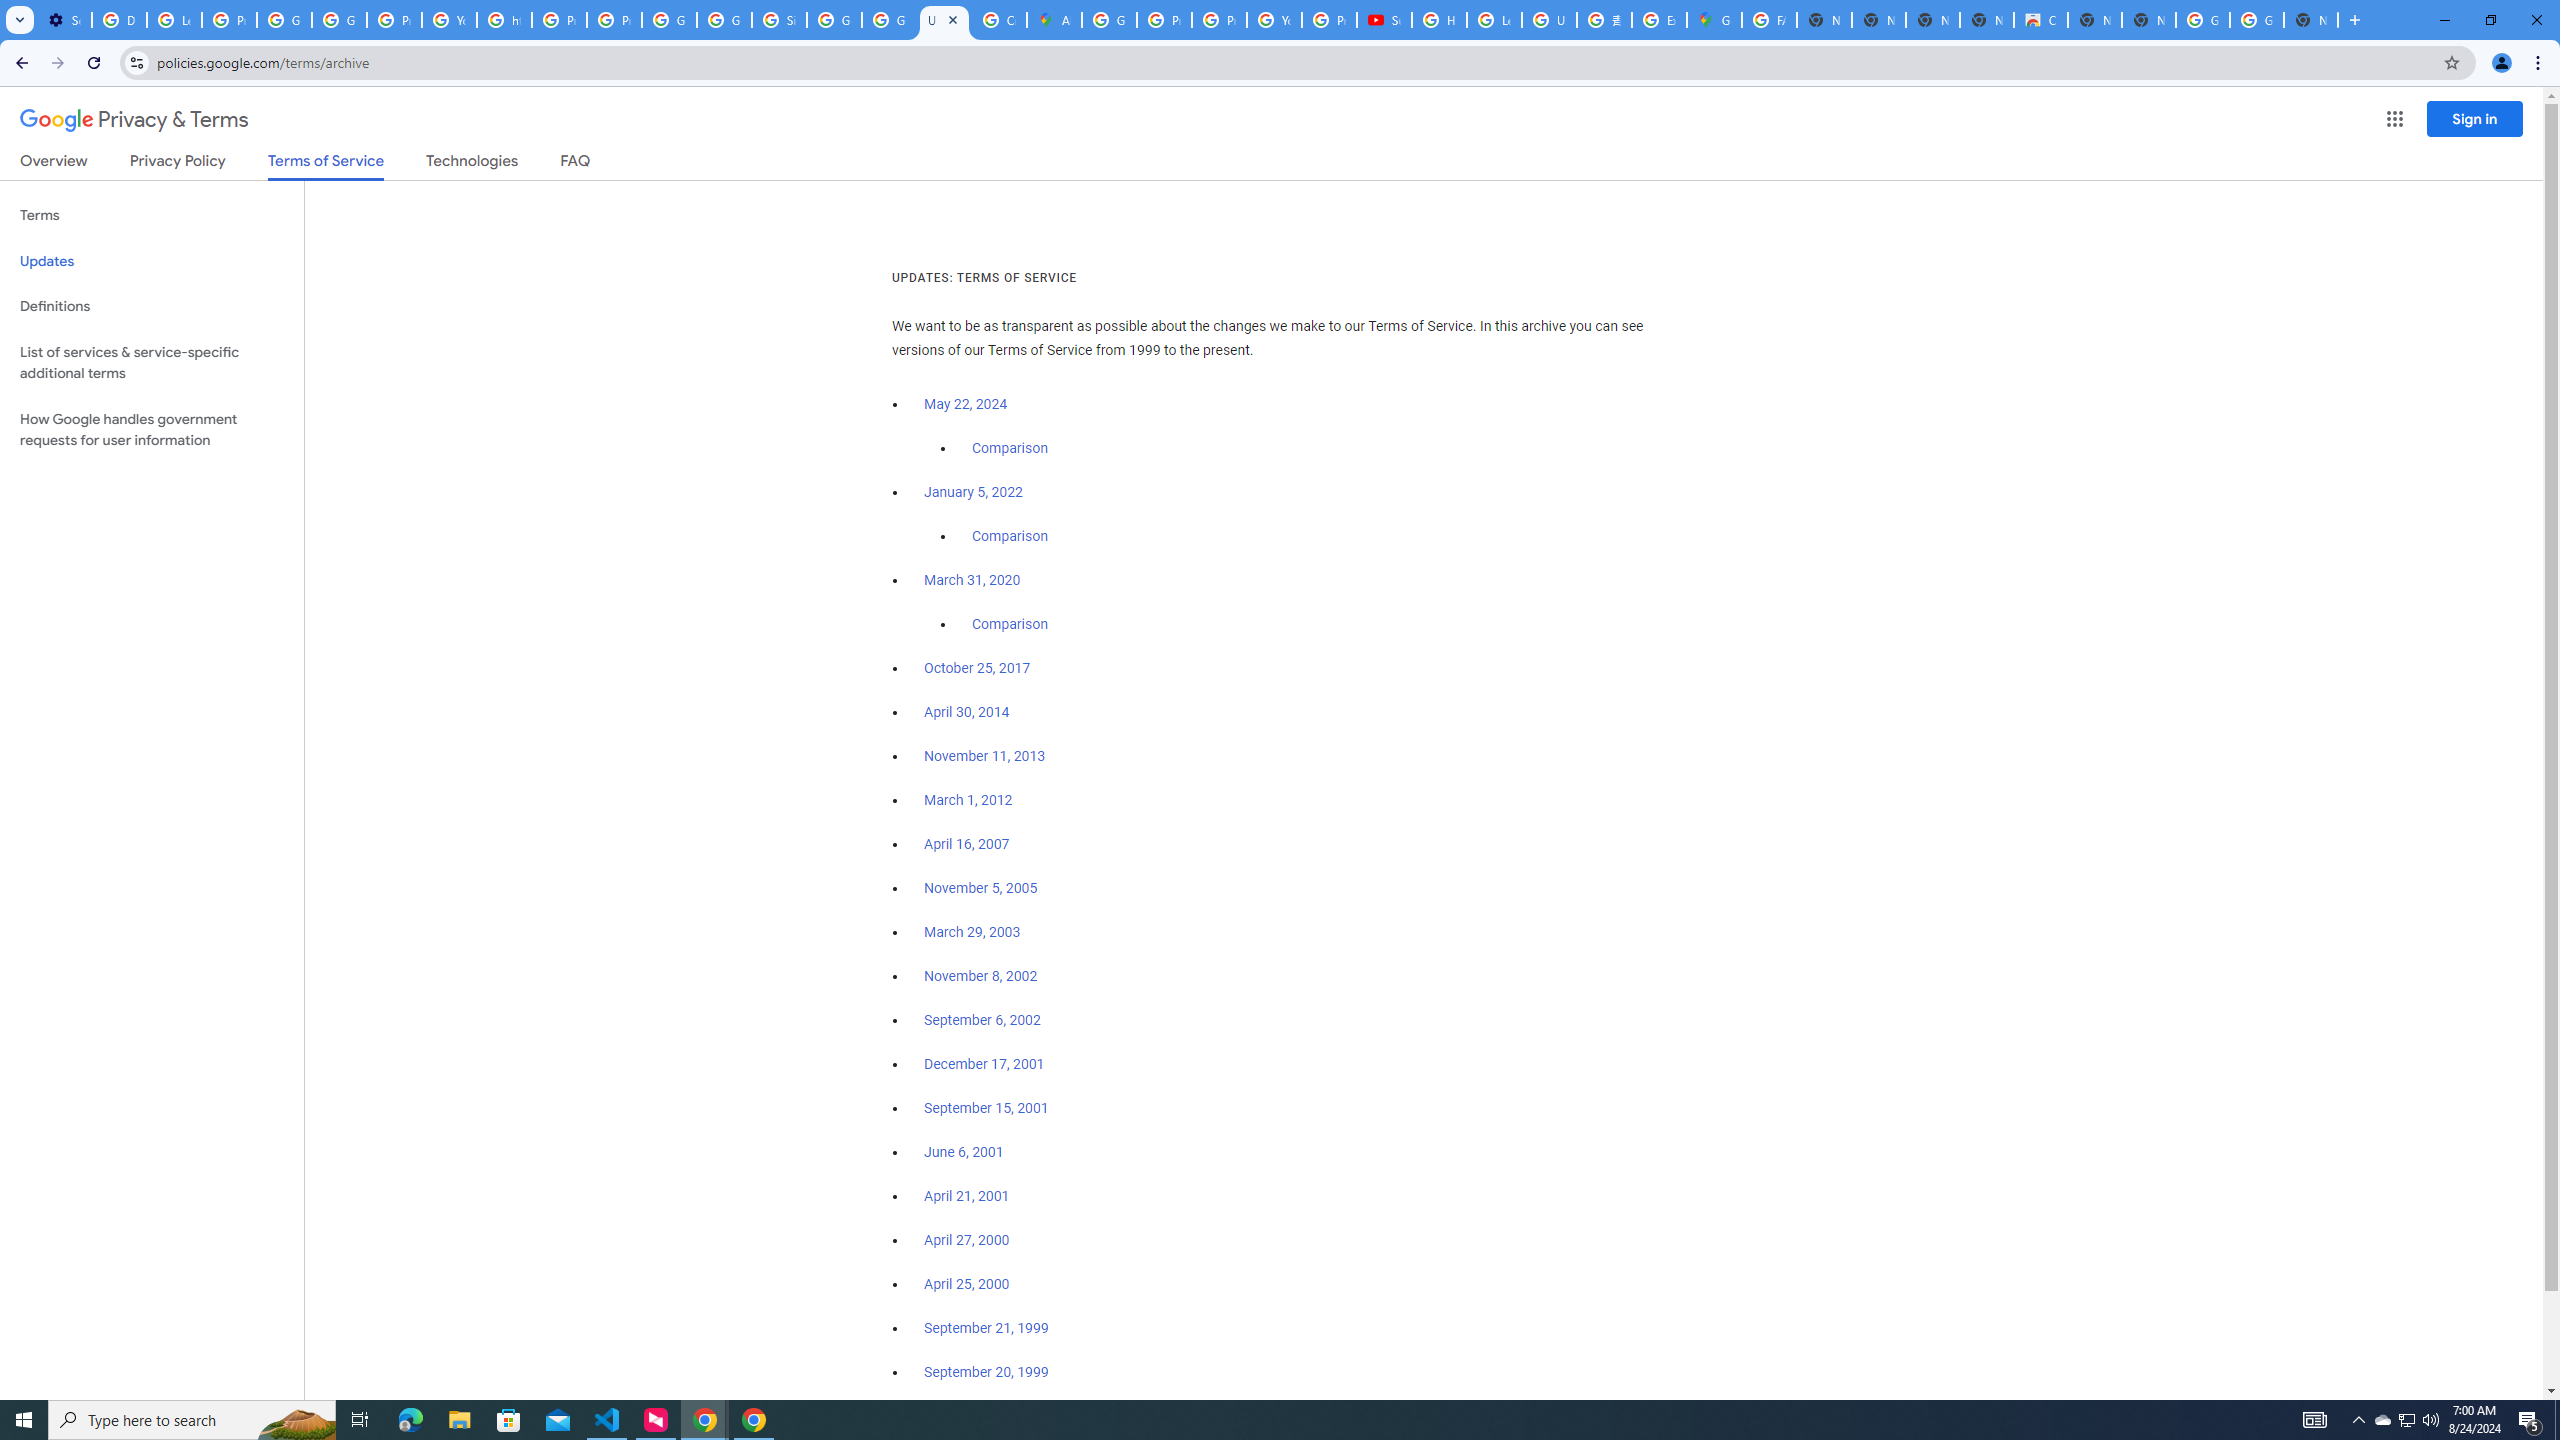 The image size is (2560, 1440). Describe the element at coordinates (1658, 20) in the screenshot. I see `Explore new street-level details - Google Maps Help` at that location.